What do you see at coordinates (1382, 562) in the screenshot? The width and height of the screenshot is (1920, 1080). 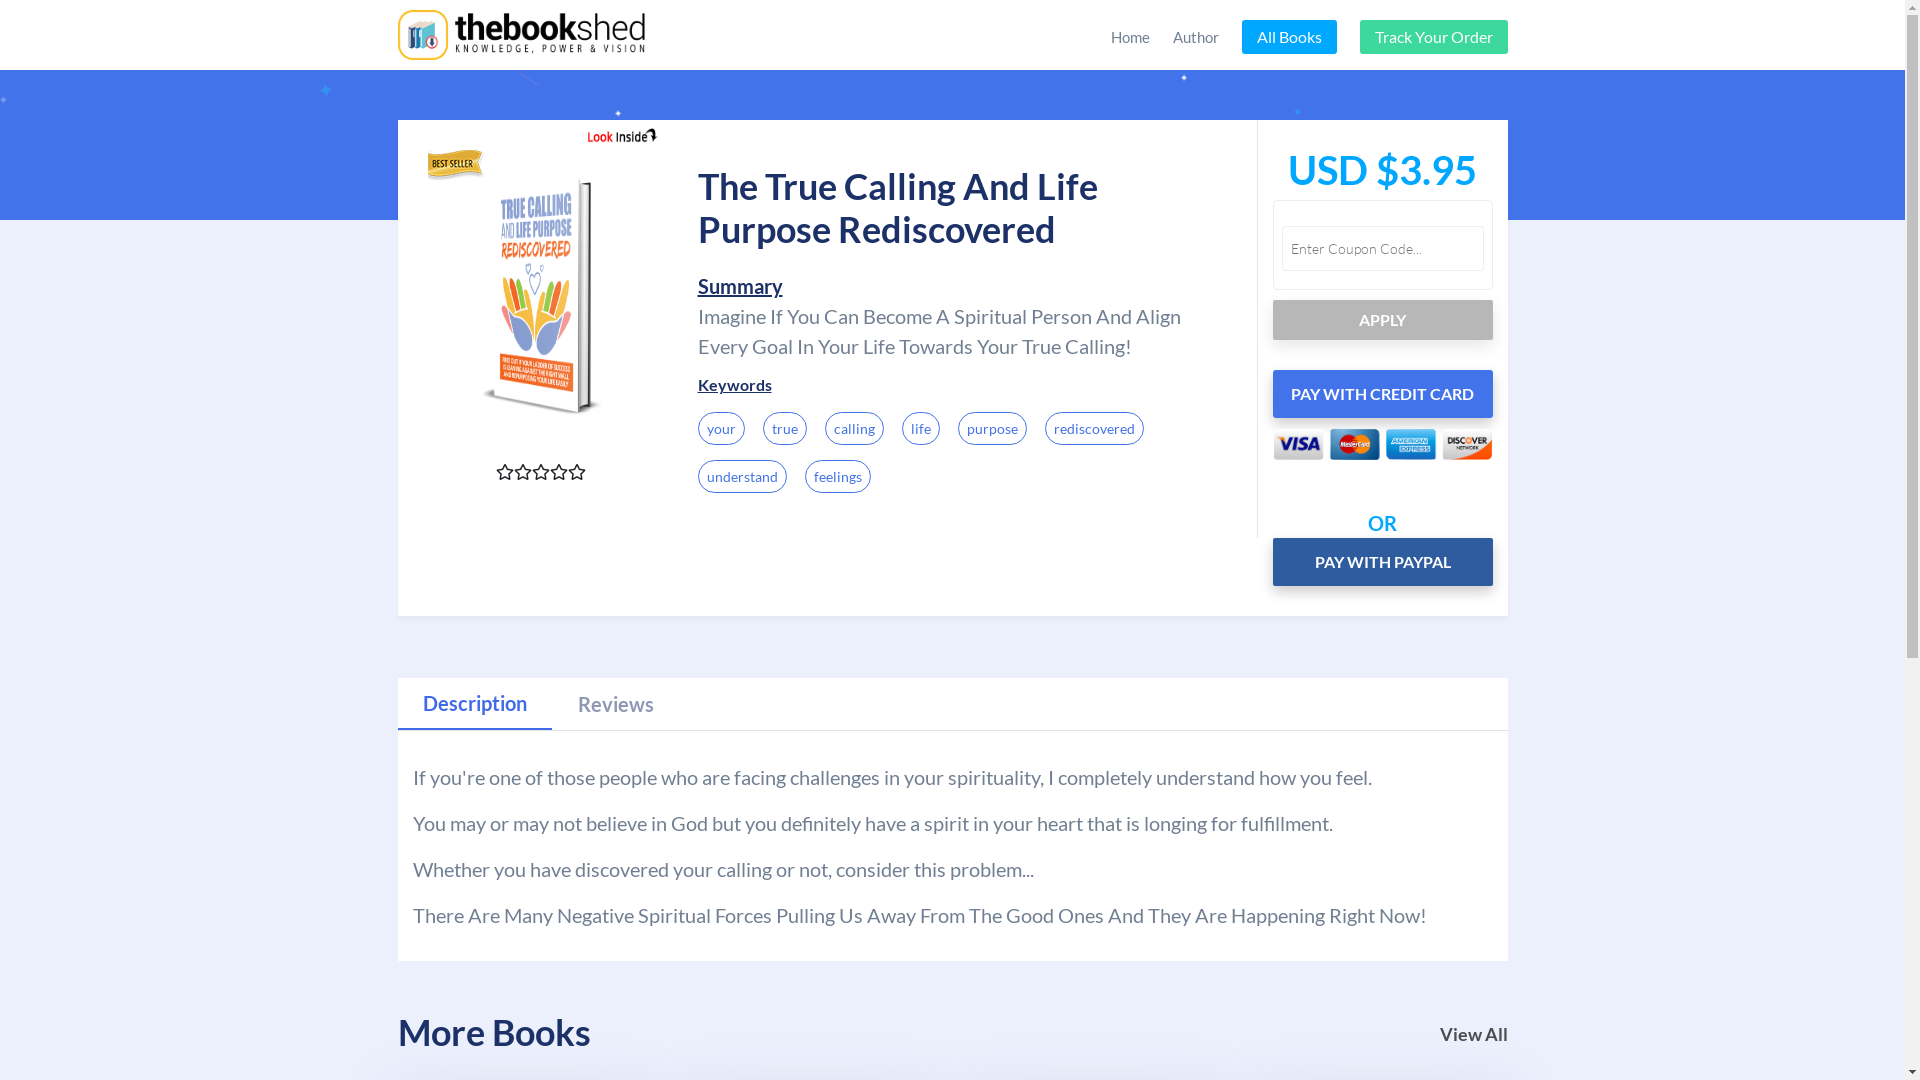 I see `PAY WITH PAYPAL` at bounding box center [1382, 562].